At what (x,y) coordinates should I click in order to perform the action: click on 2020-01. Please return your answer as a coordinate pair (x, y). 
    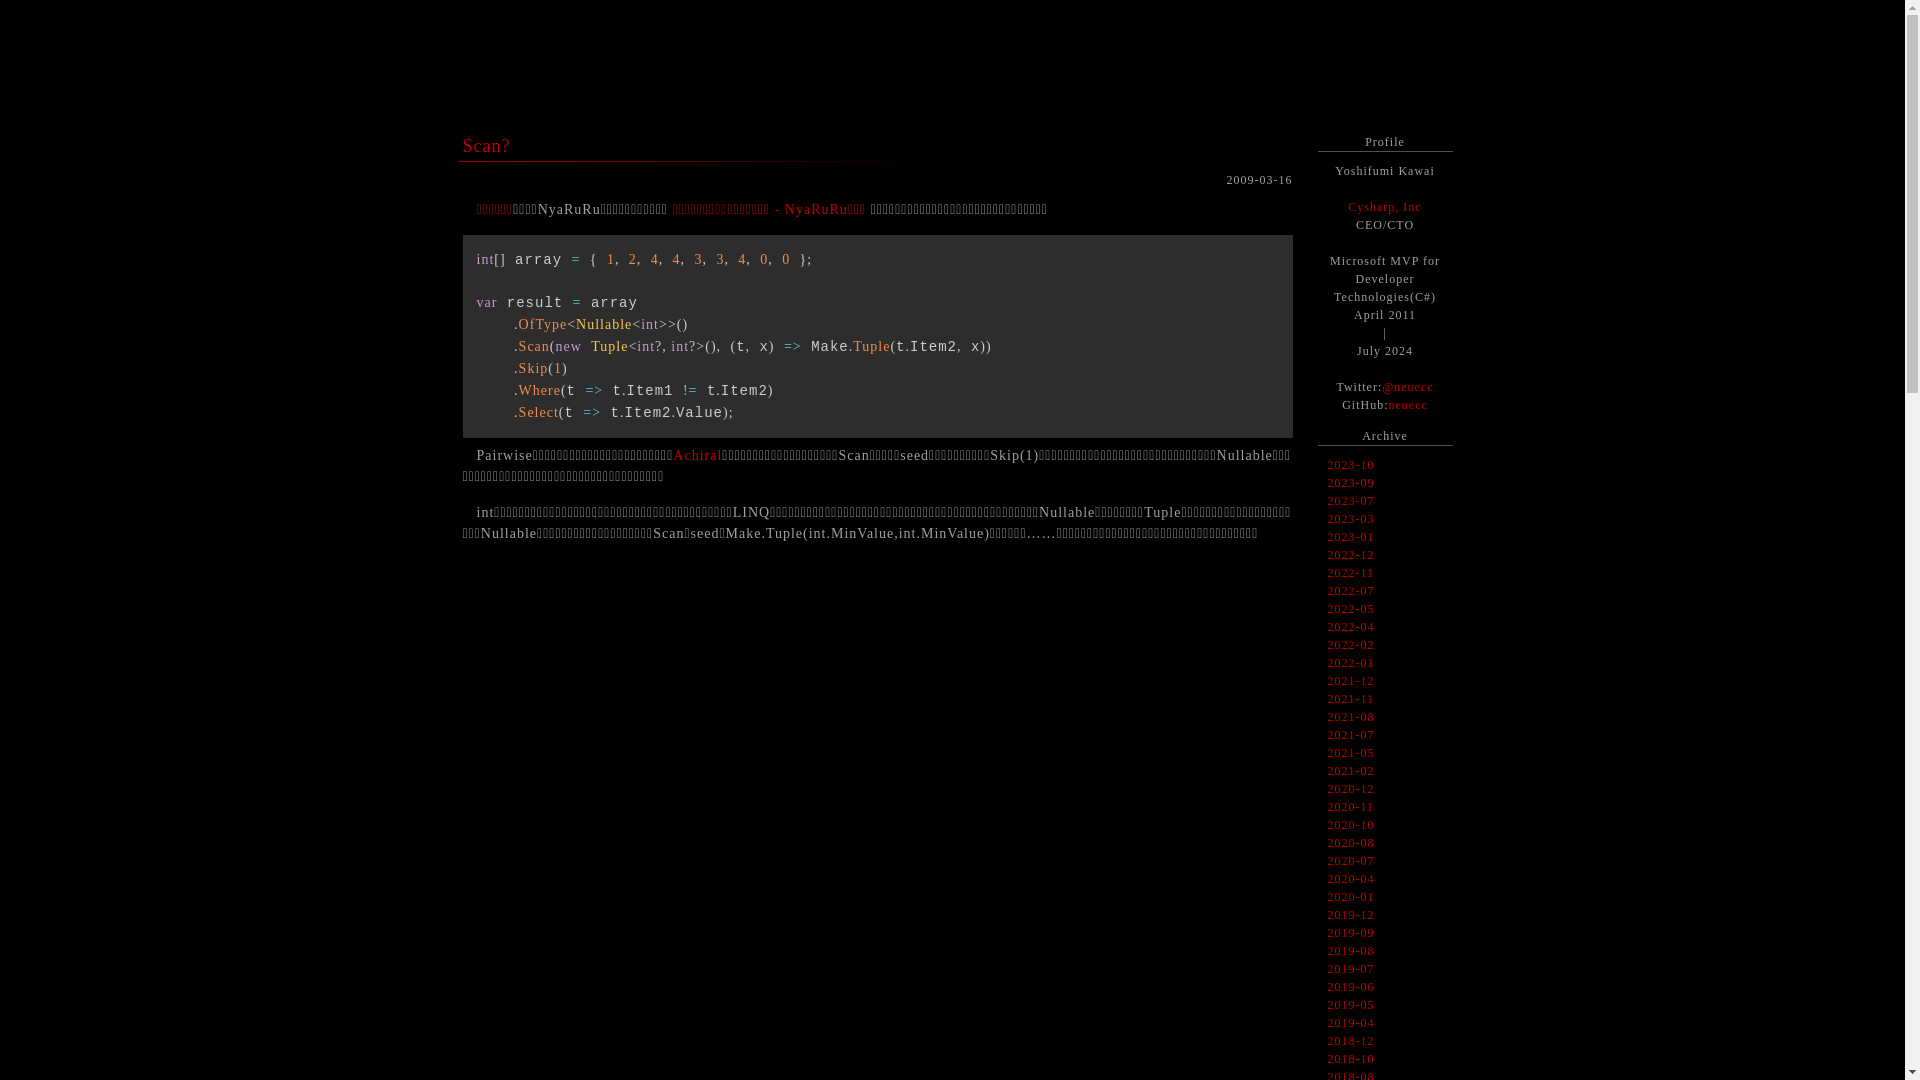
    Looking at the image, I should click on (1352, 897).